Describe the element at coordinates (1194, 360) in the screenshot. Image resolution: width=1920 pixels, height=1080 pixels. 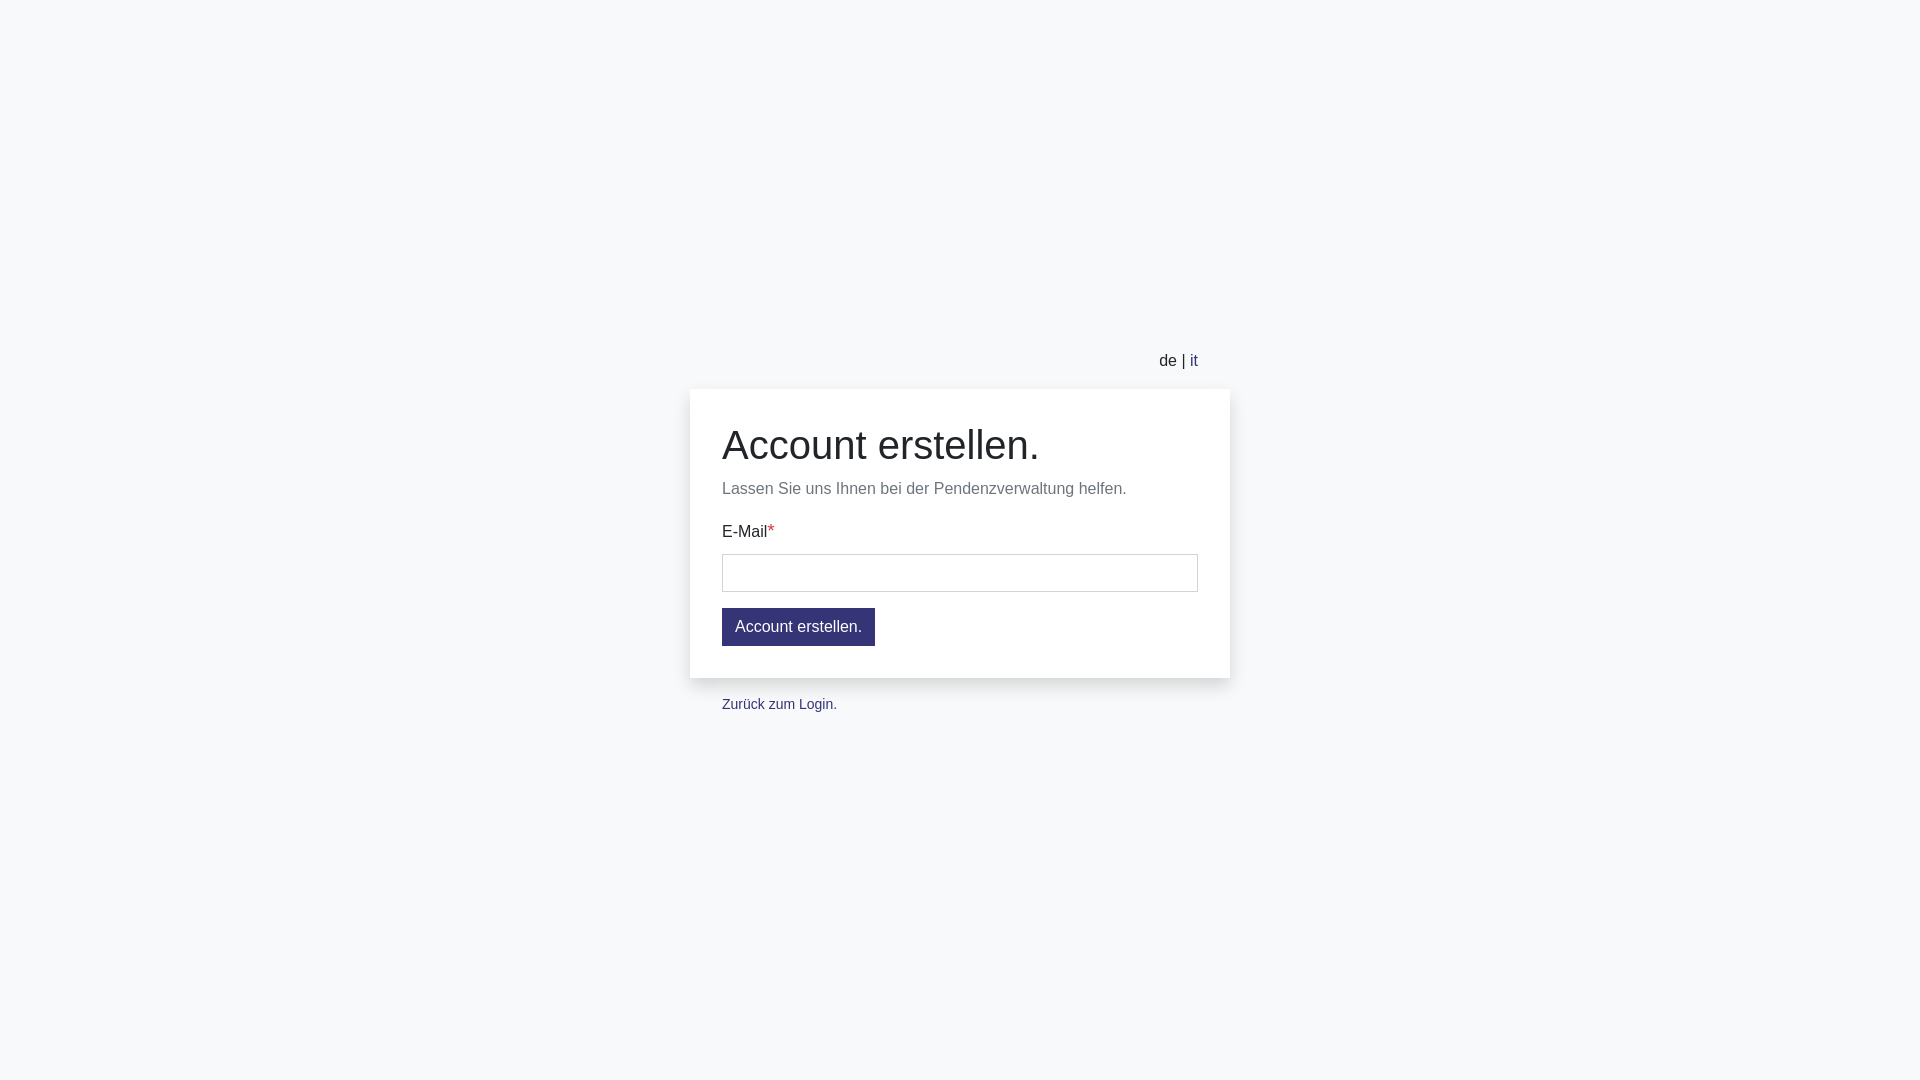
I see `it` at that location.